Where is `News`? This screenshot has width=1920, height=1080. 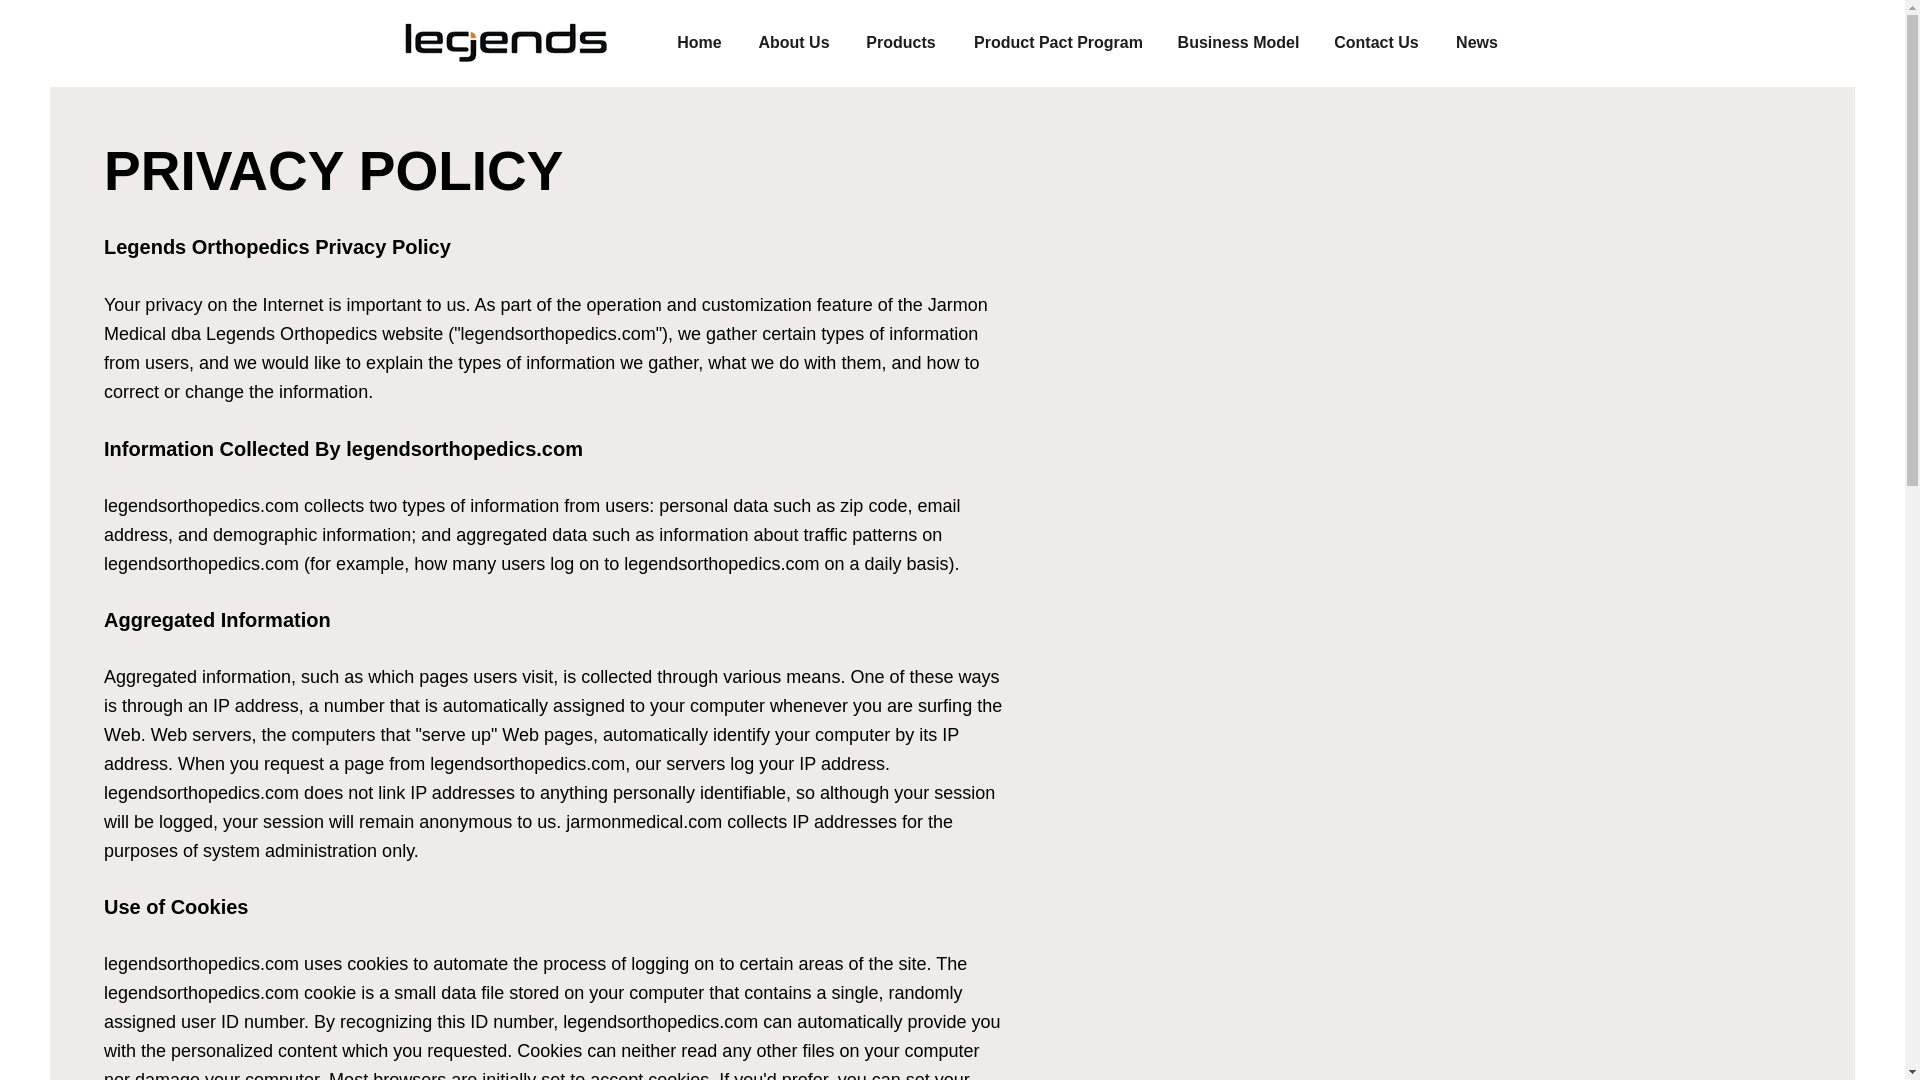
News is located at coordinates (1476, 43).